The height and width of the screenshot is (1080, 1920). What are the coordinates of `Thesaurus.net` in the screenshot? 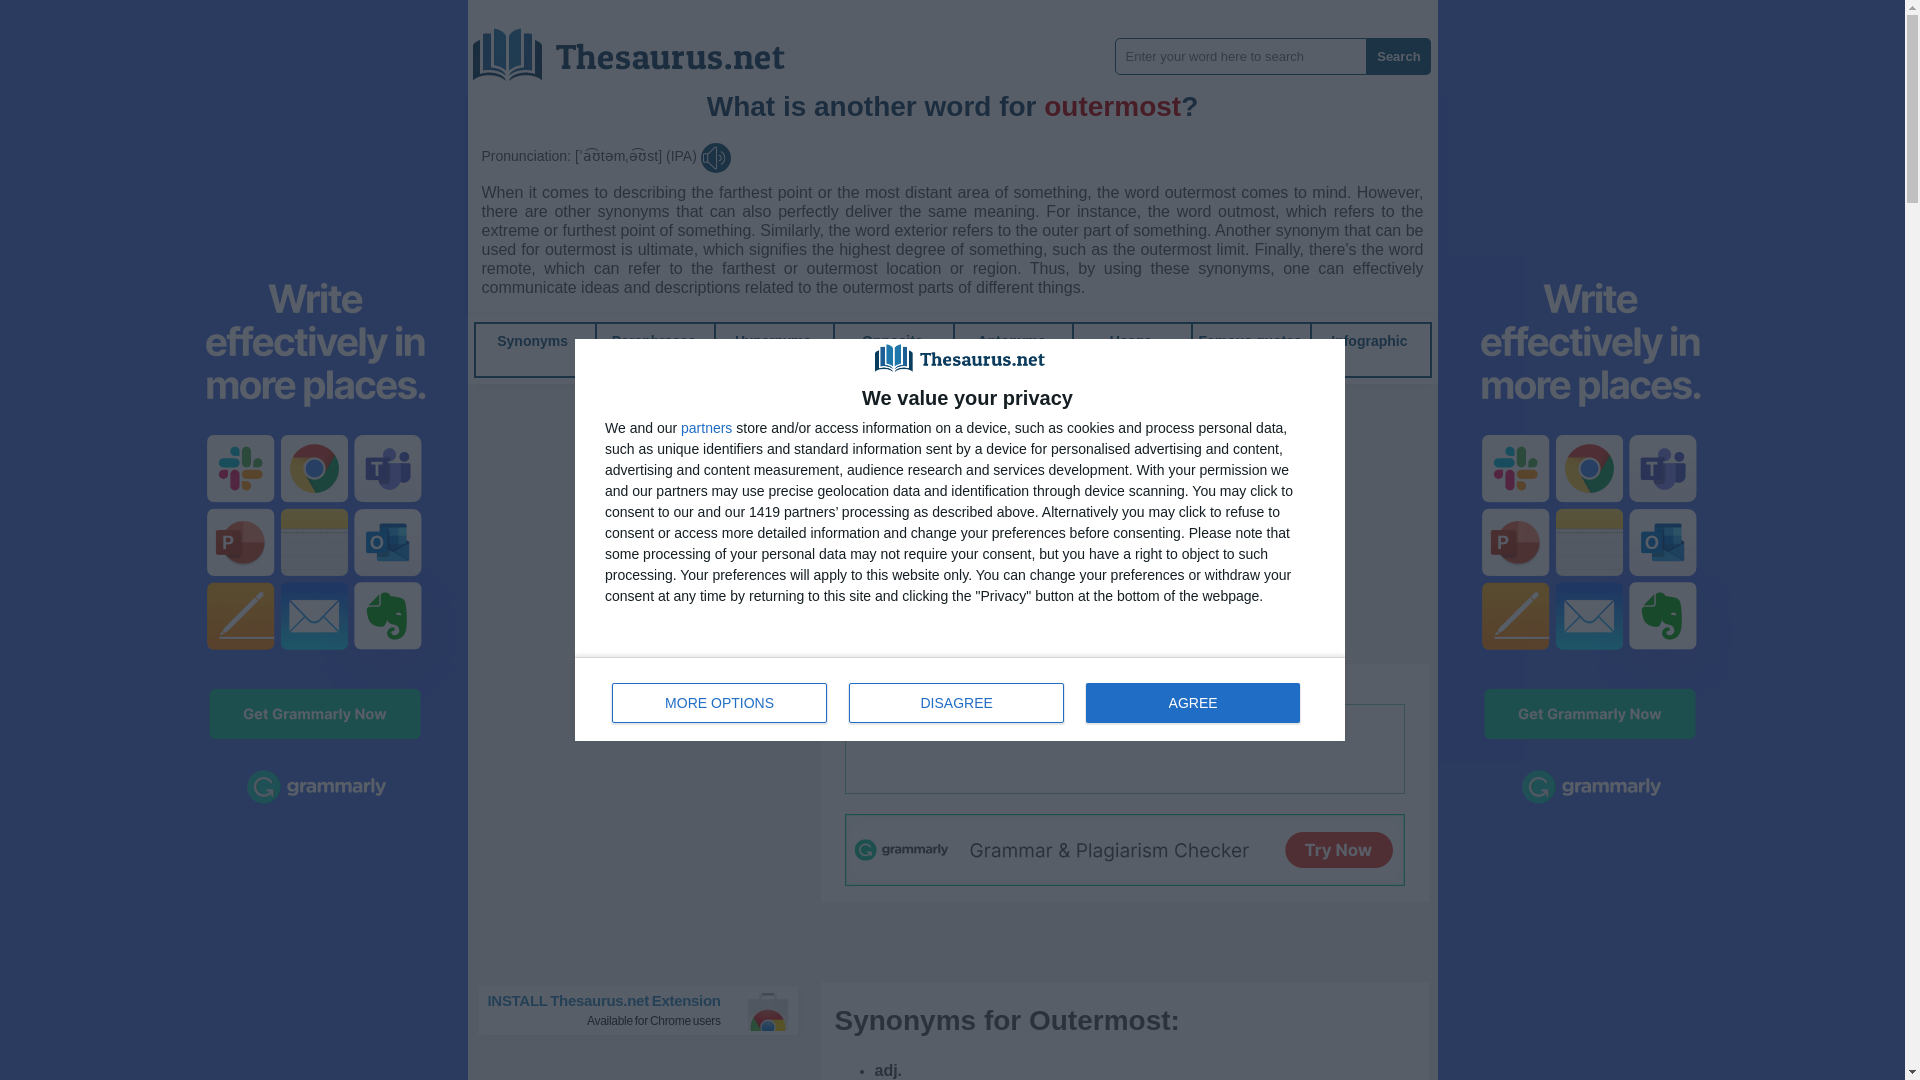 It's located at (956, 702).